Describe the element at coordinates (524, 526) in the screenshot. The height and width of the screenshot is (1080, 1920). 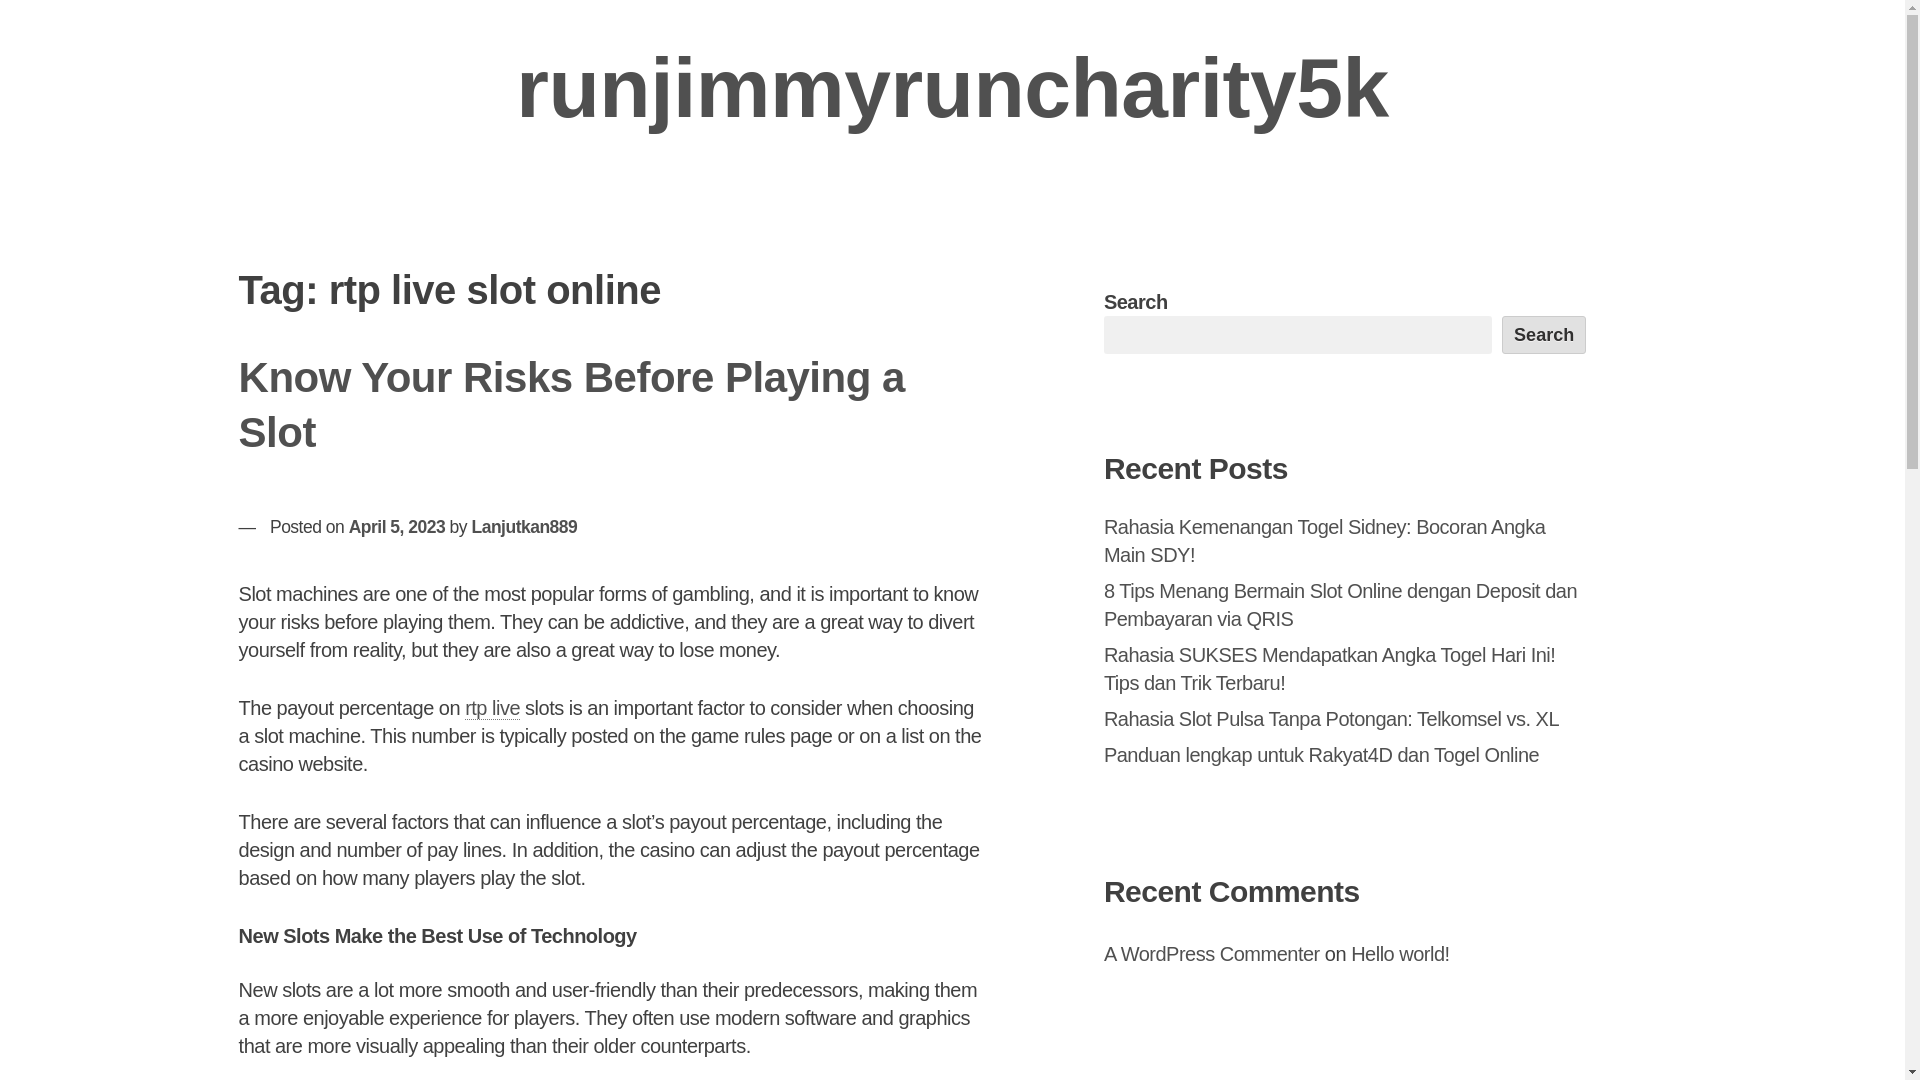
I see `Lanjutkan889` at that location.